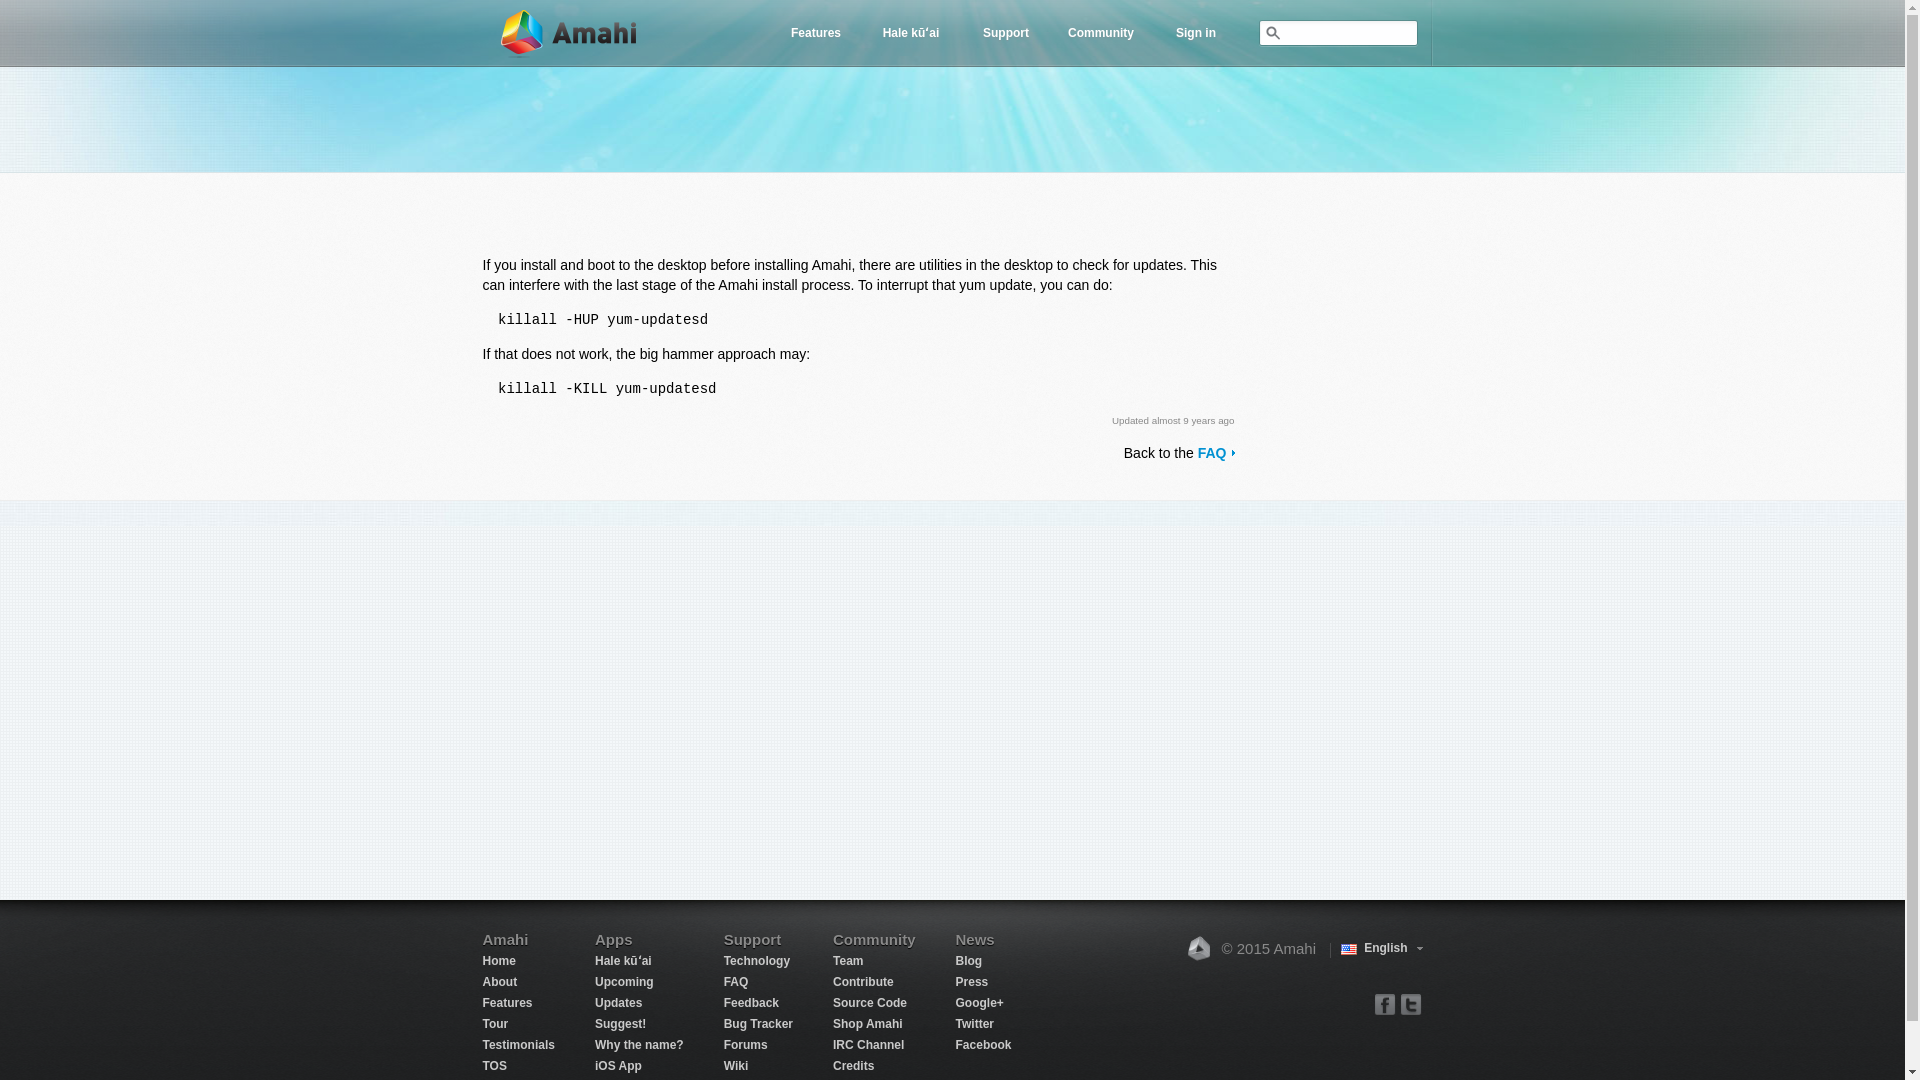  I want to click on Suggest!, so click(620, 1024).